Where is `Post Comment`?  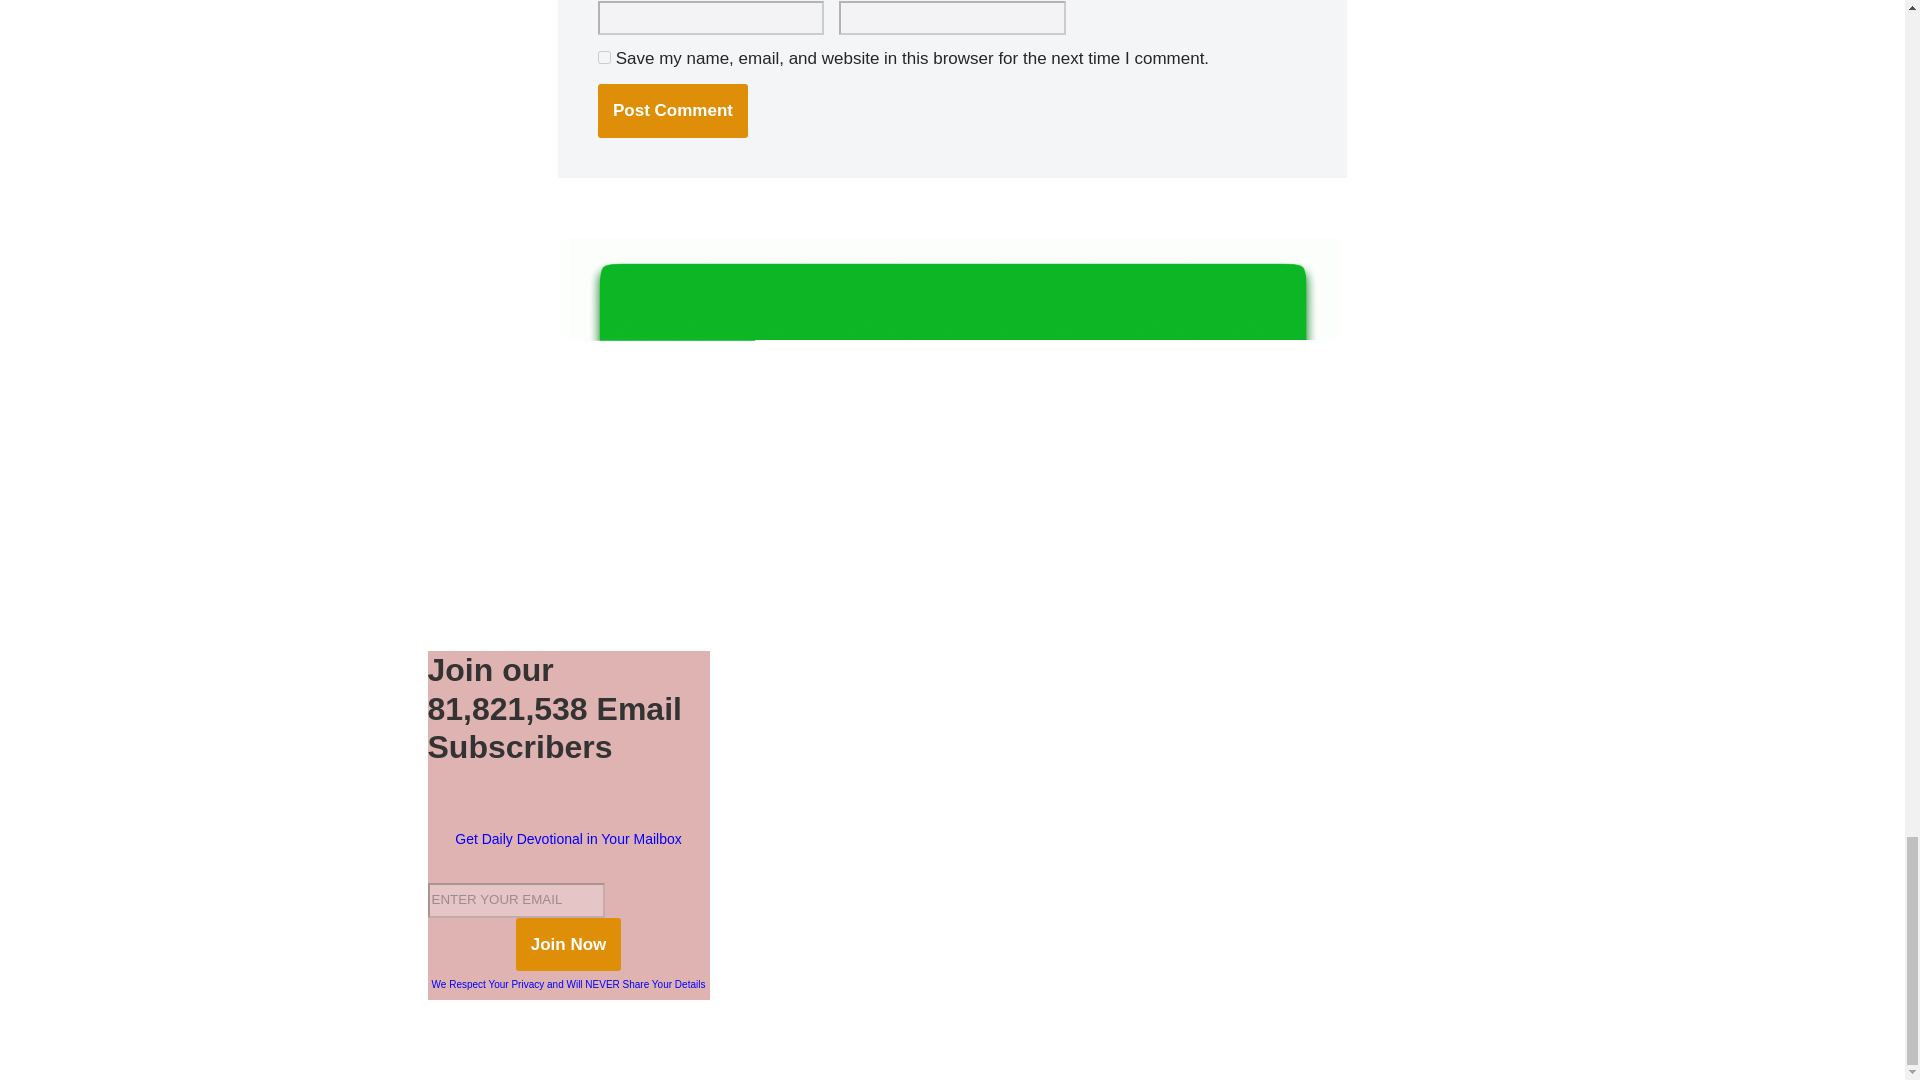
Post Comment is located at coordinates (672, 110).